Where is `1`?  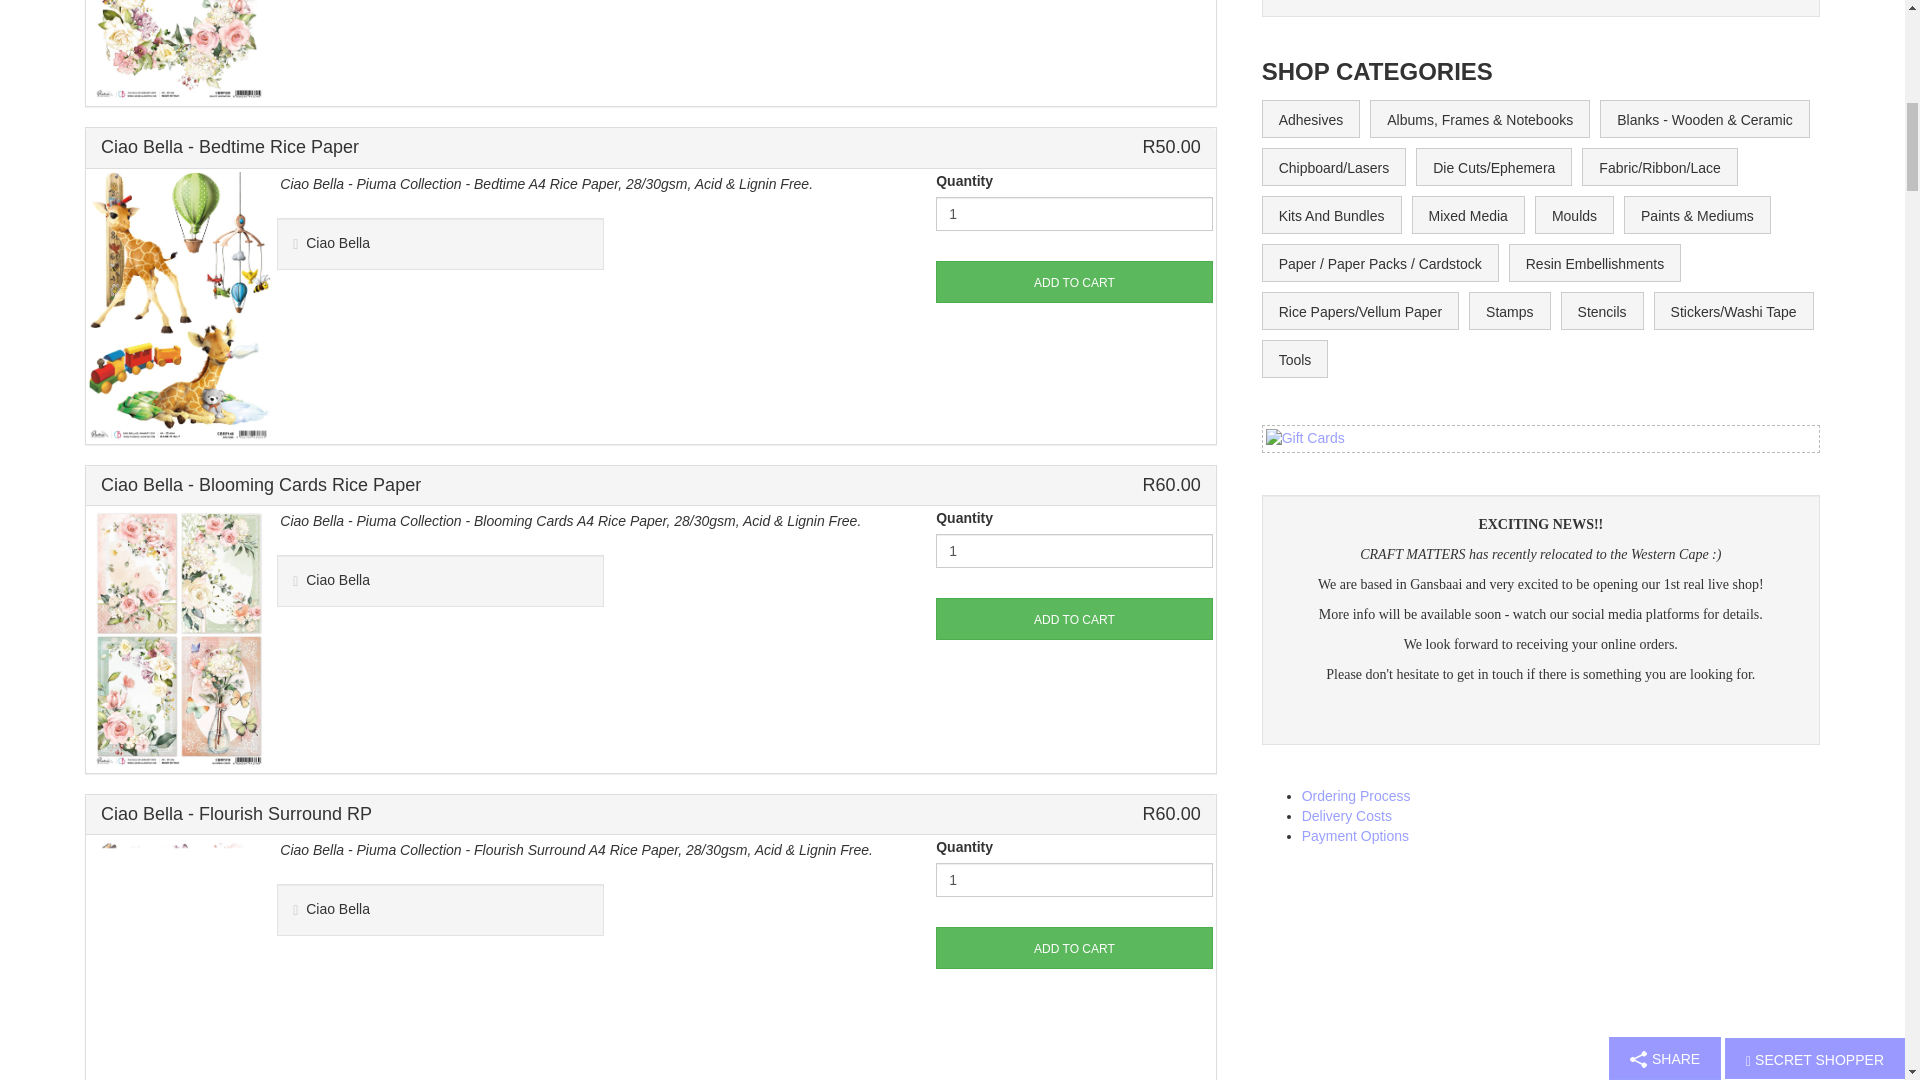 1 is located at coordinates (1074, 214).